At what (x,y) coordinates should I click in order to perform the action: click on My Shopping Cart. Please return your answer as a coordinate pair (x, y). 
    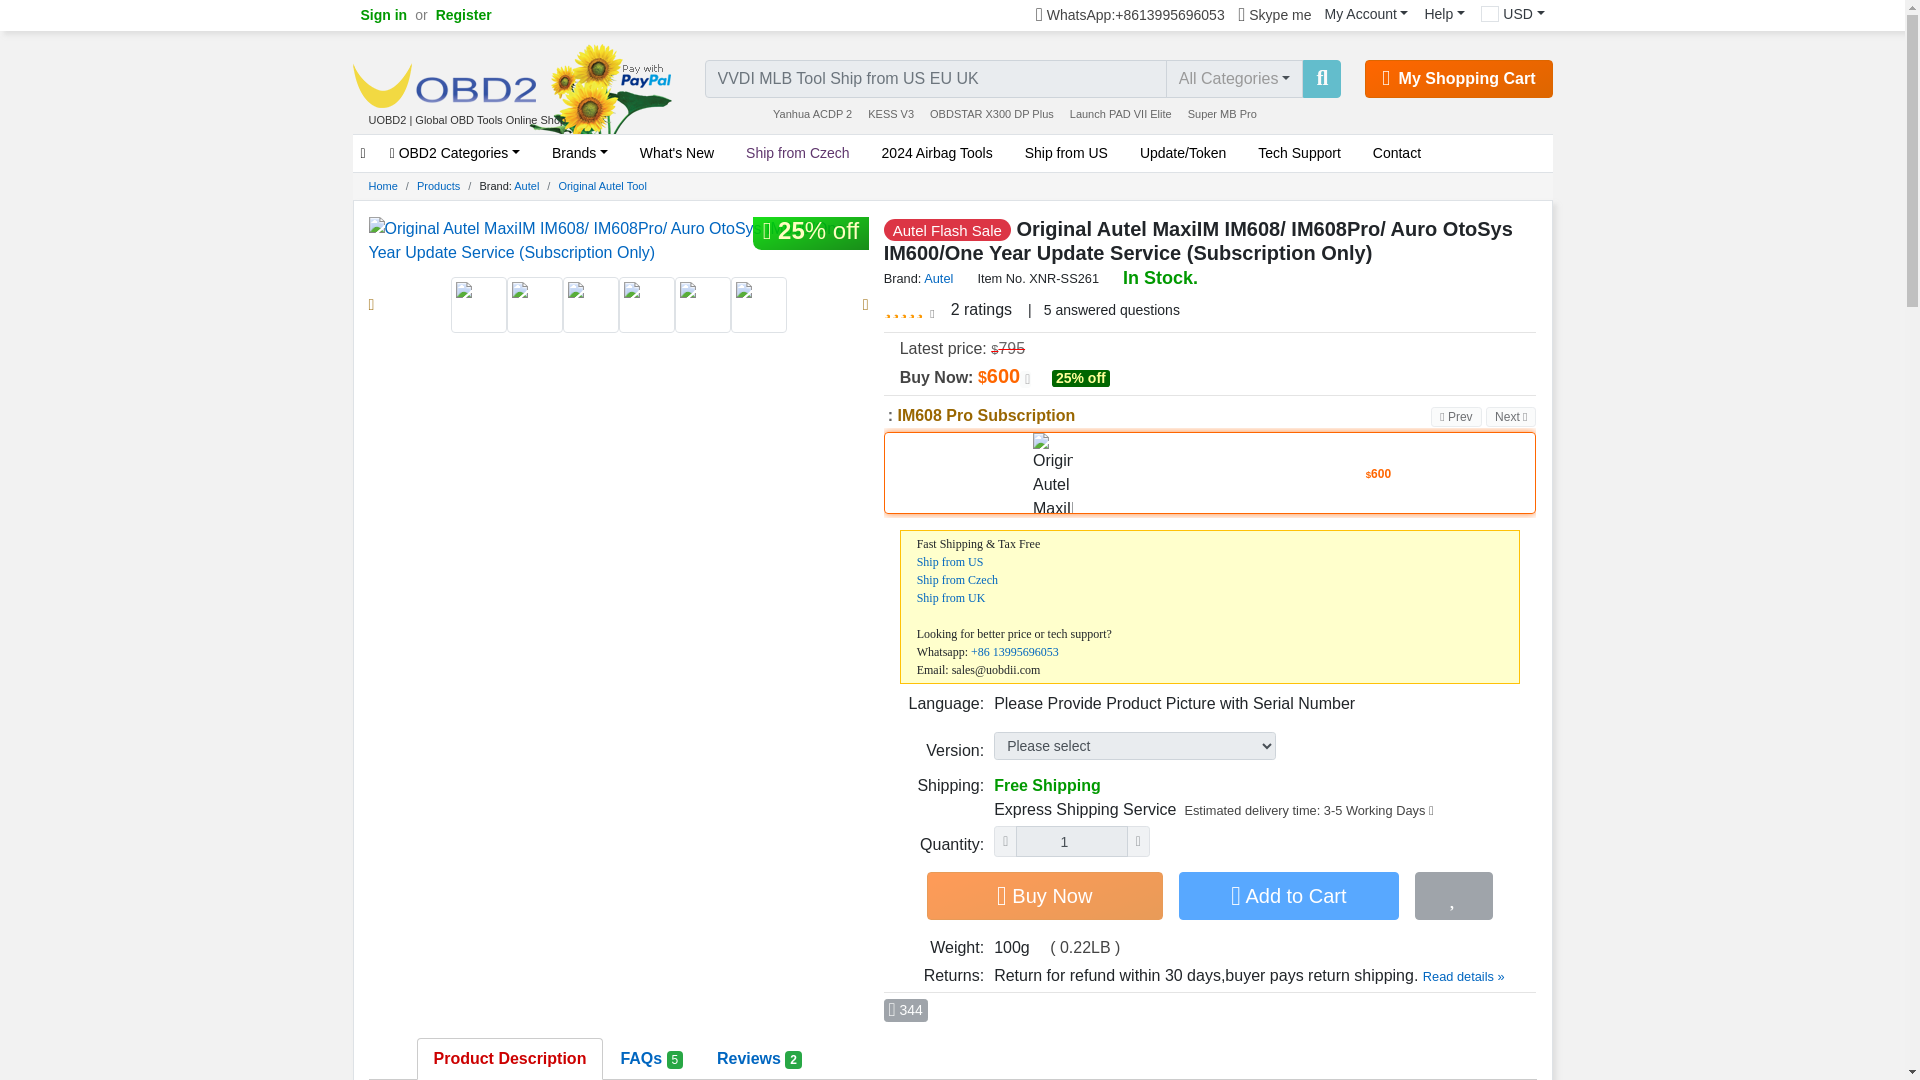
    Looking at the image, I should click on (1458, 79).